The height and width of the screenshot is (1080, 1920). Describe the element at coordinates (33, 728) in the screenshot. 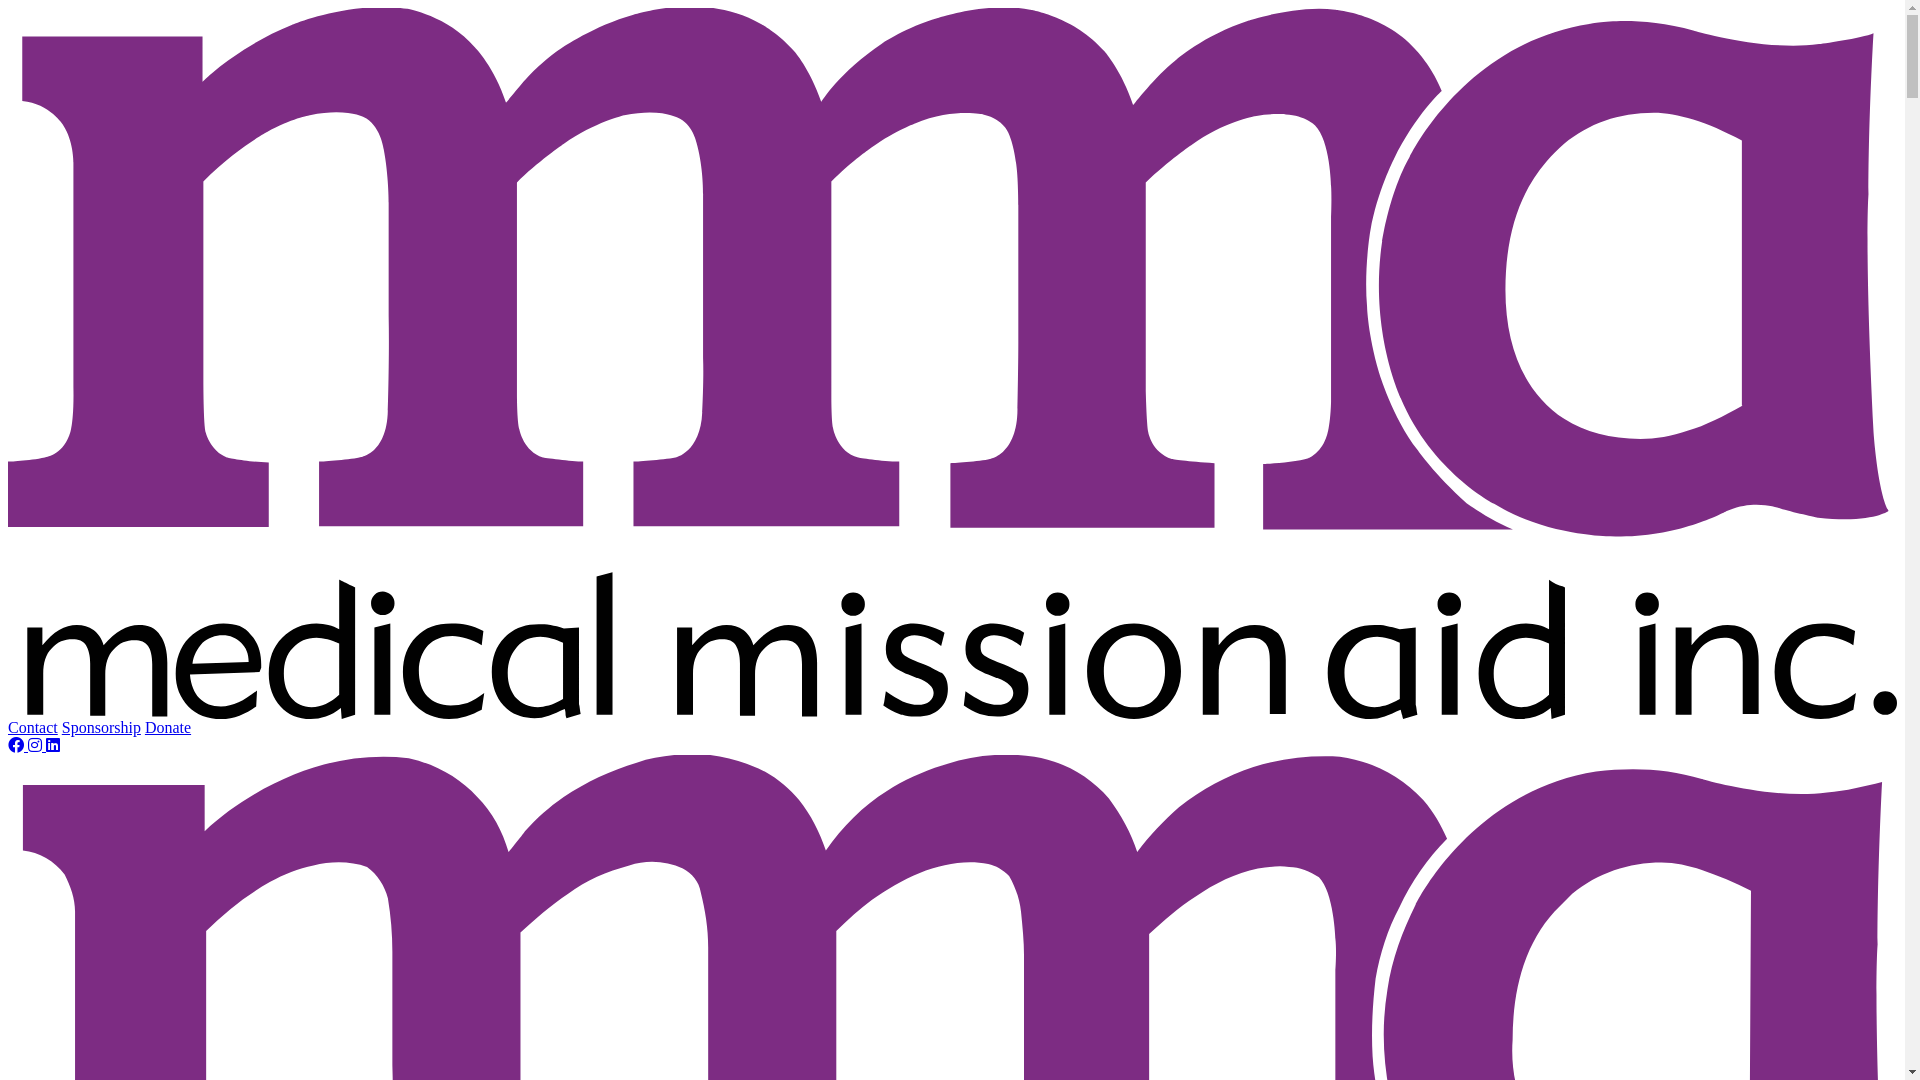

I see `Contact` at that location.